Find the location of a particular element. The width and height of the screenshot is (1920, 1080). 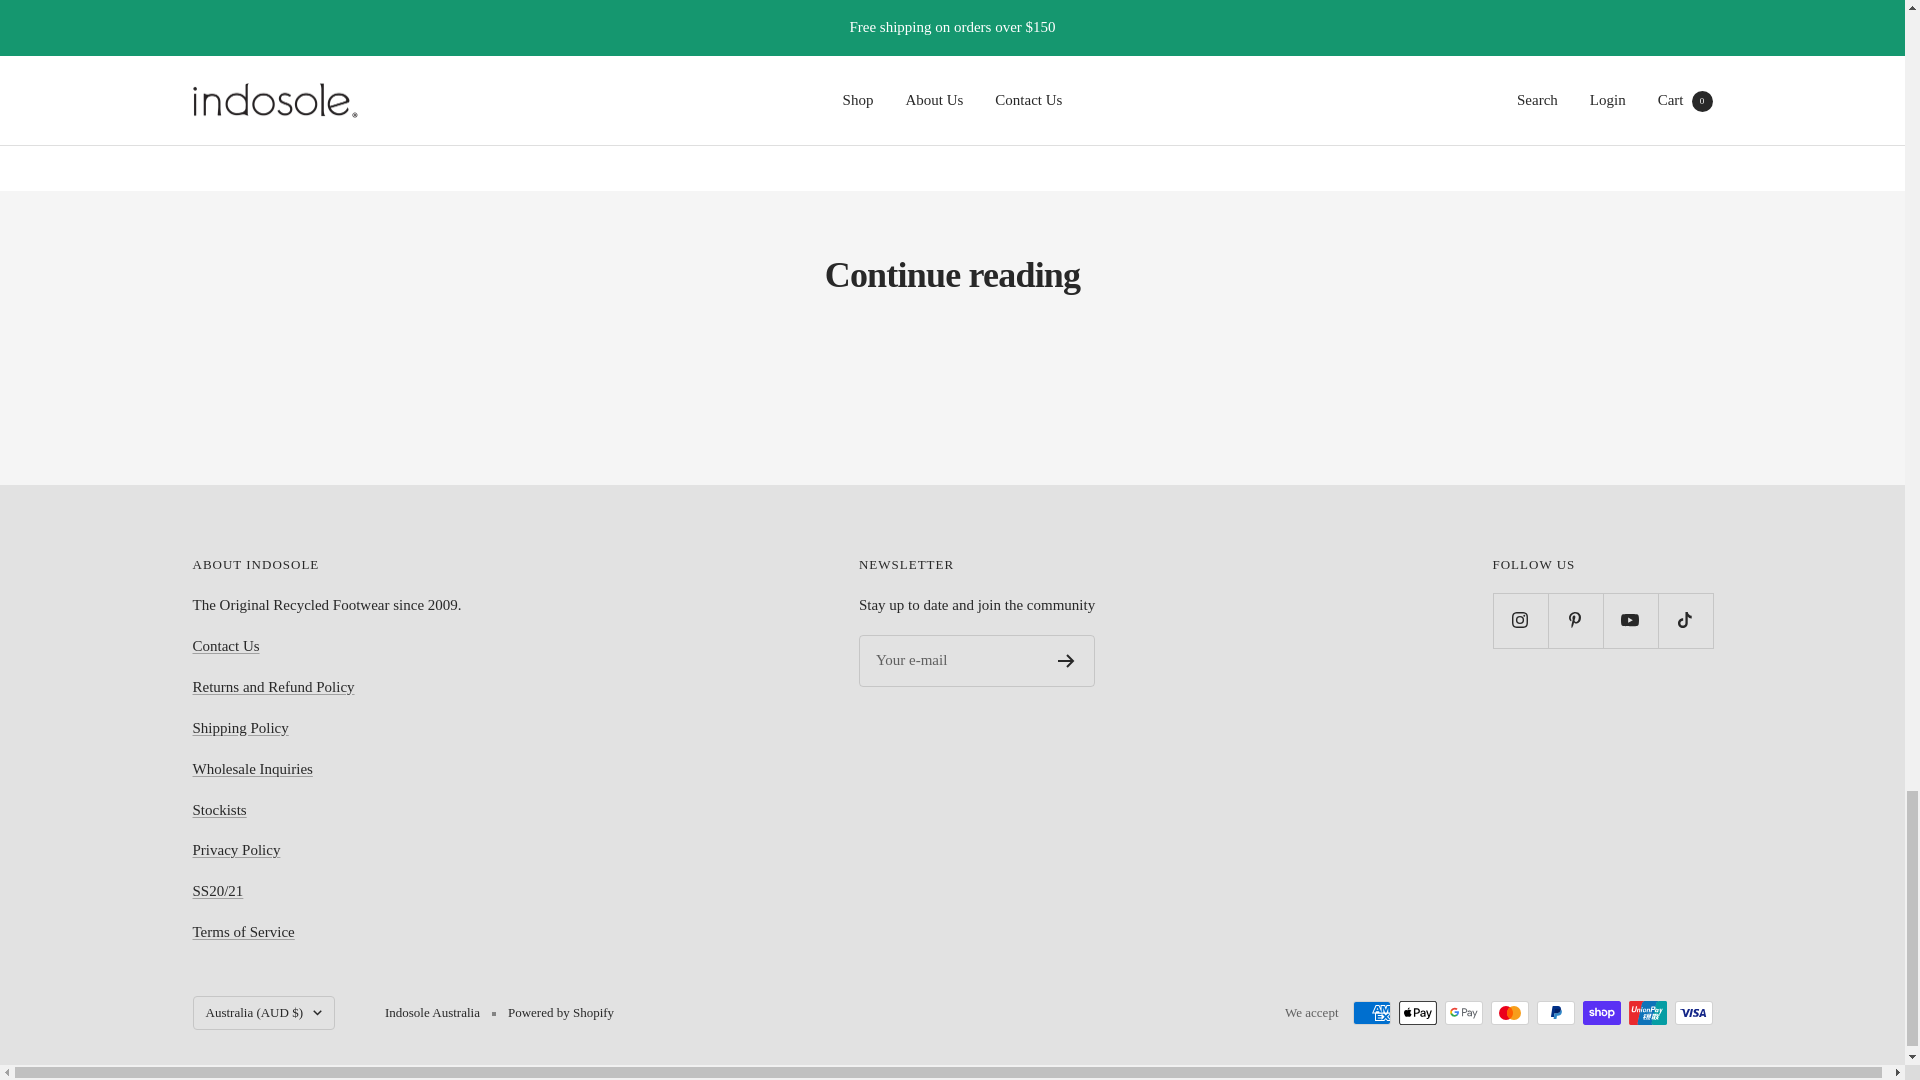

Returns and Refund Policy is located at coordinates (272, 687).